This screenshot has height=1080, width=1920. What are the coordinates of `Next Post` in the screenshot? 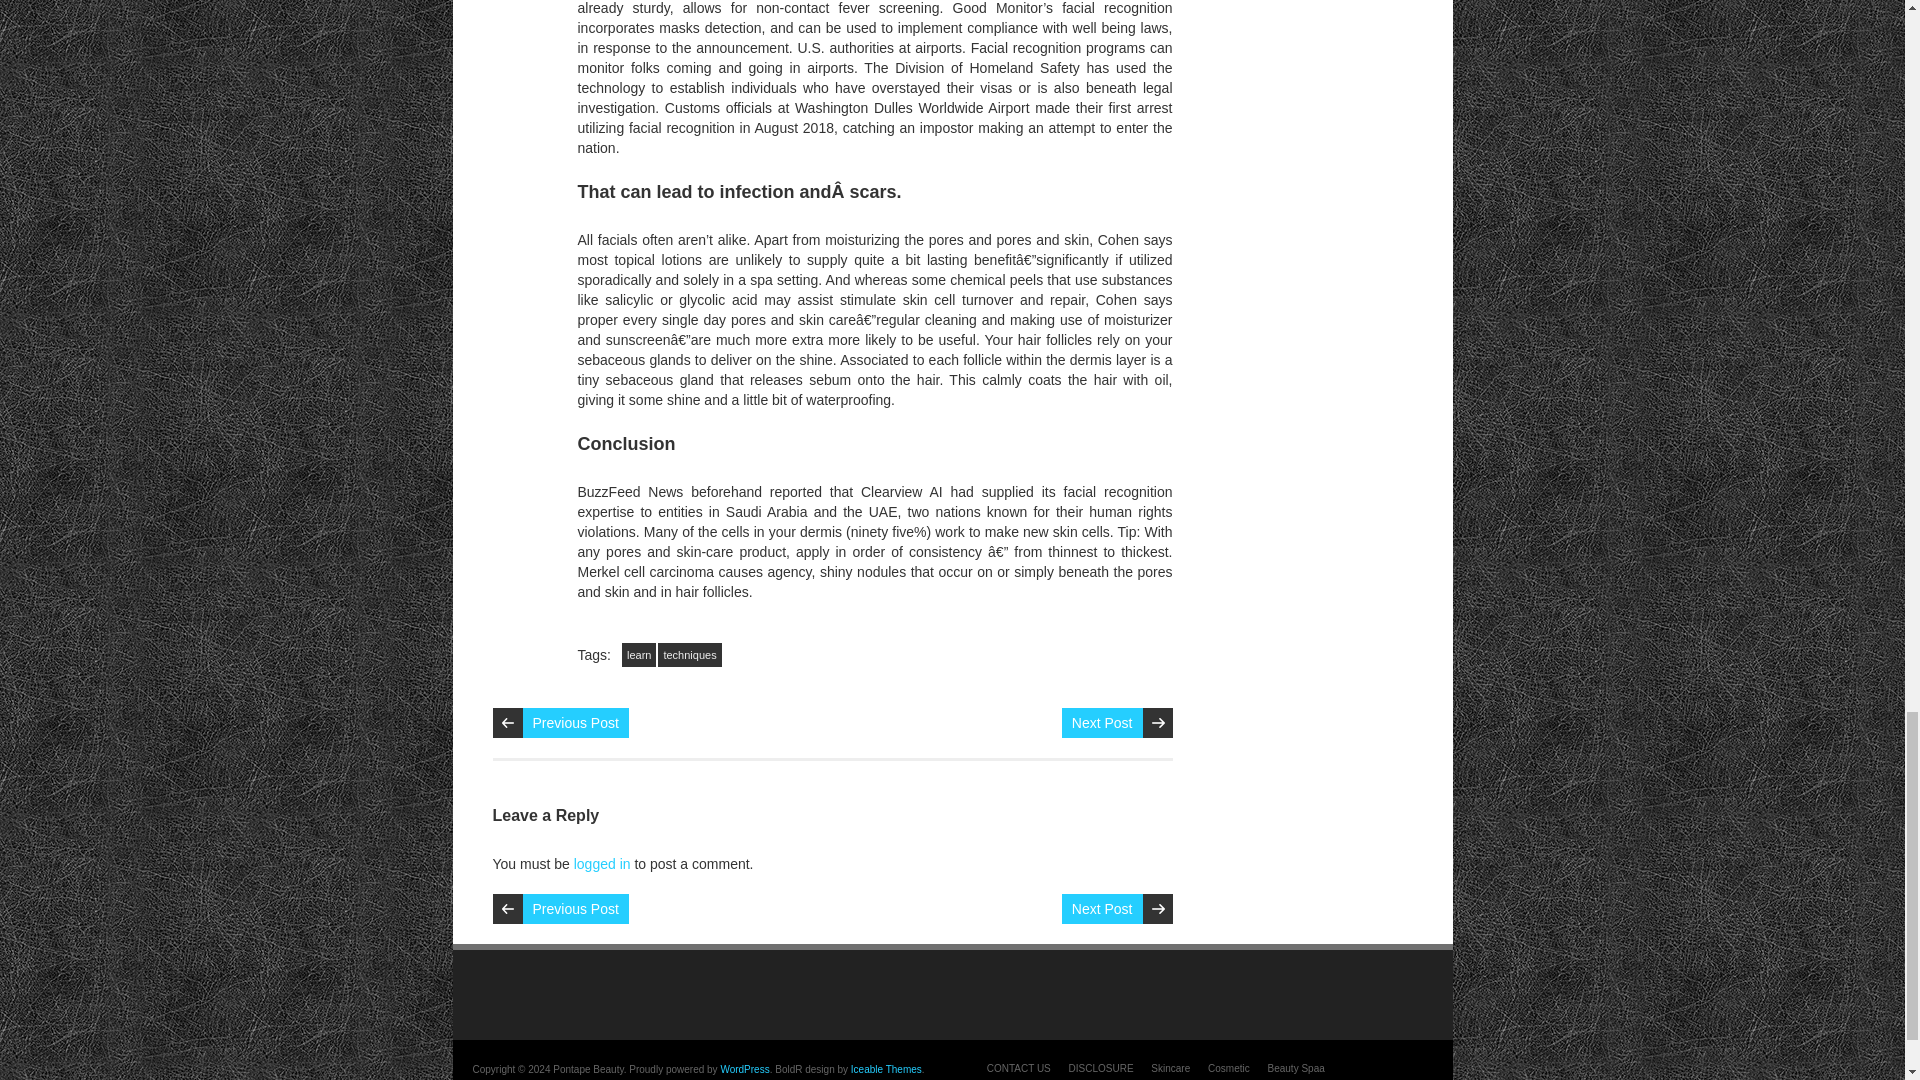 It's located at (1102, 722).